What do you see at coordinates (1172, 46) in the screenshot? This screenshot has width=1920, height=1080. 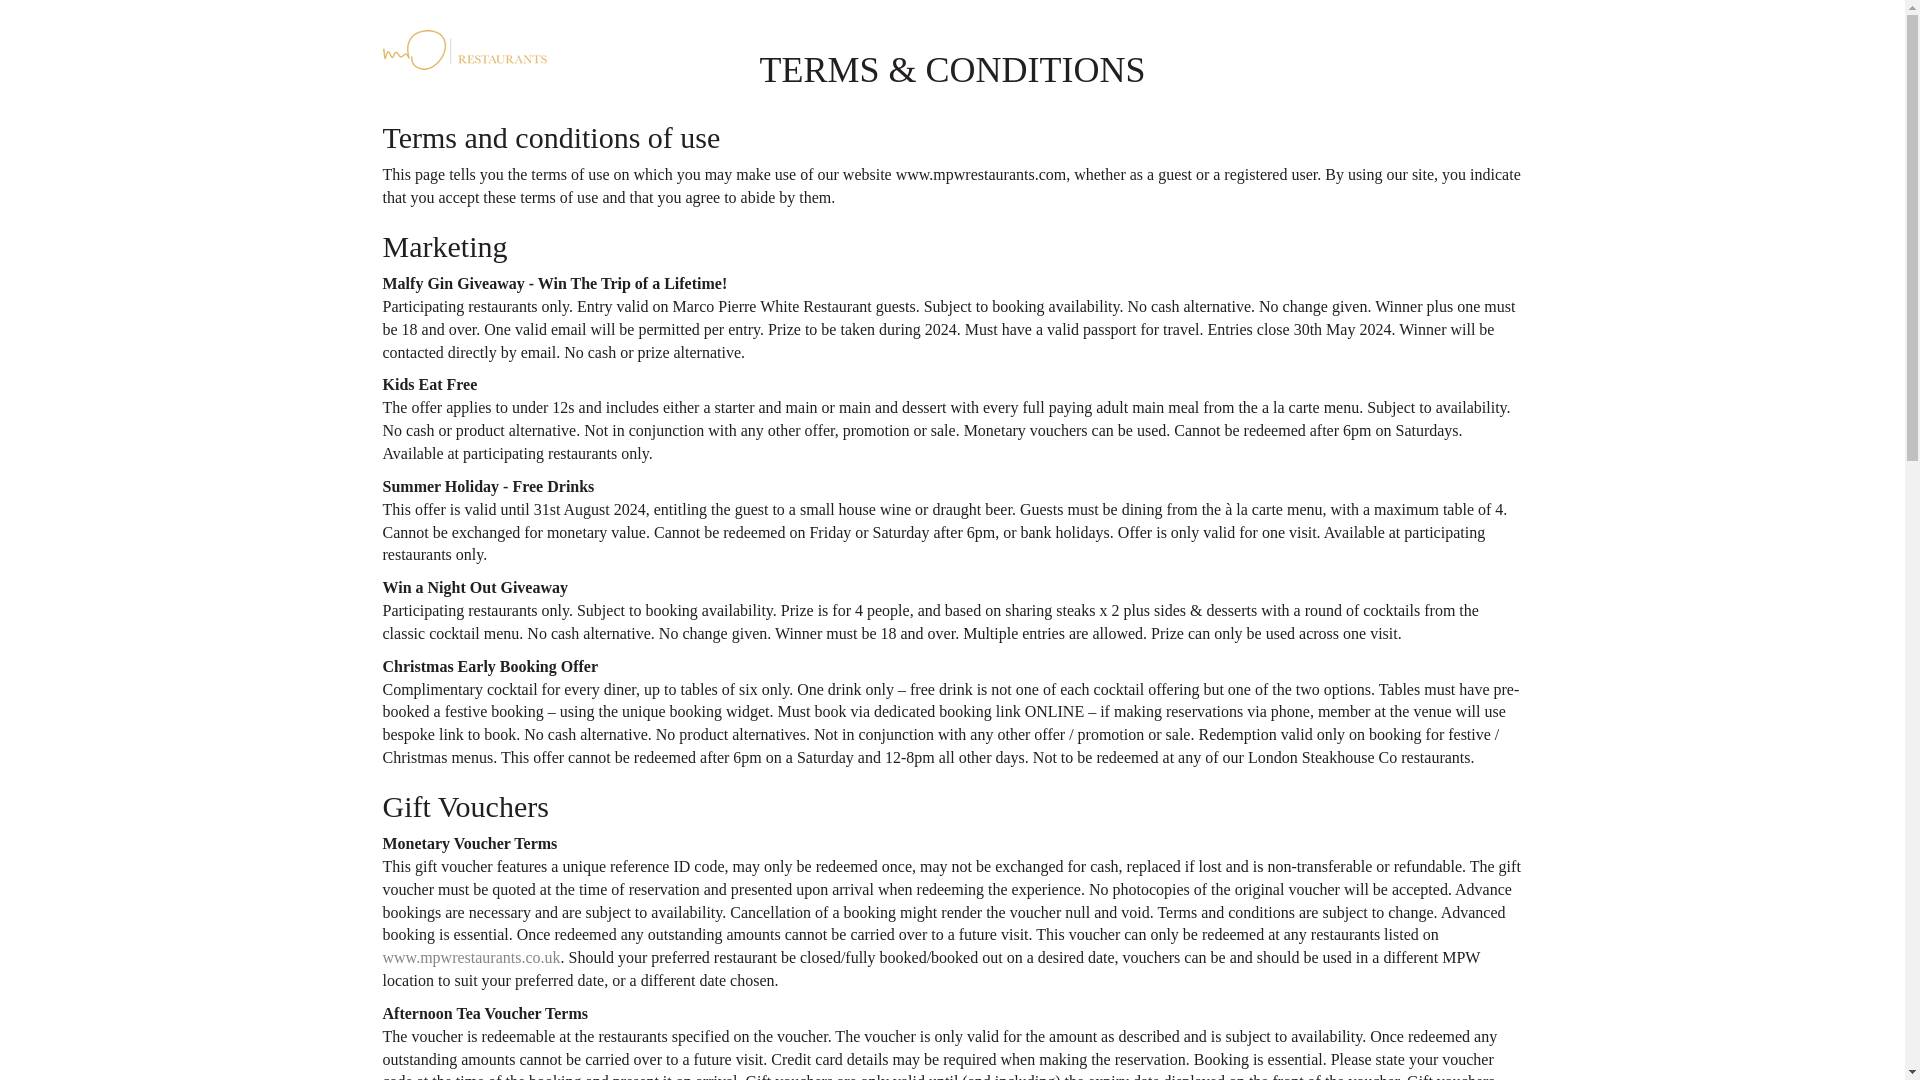 I see `NEWS` at bounding box center [1172, 46].